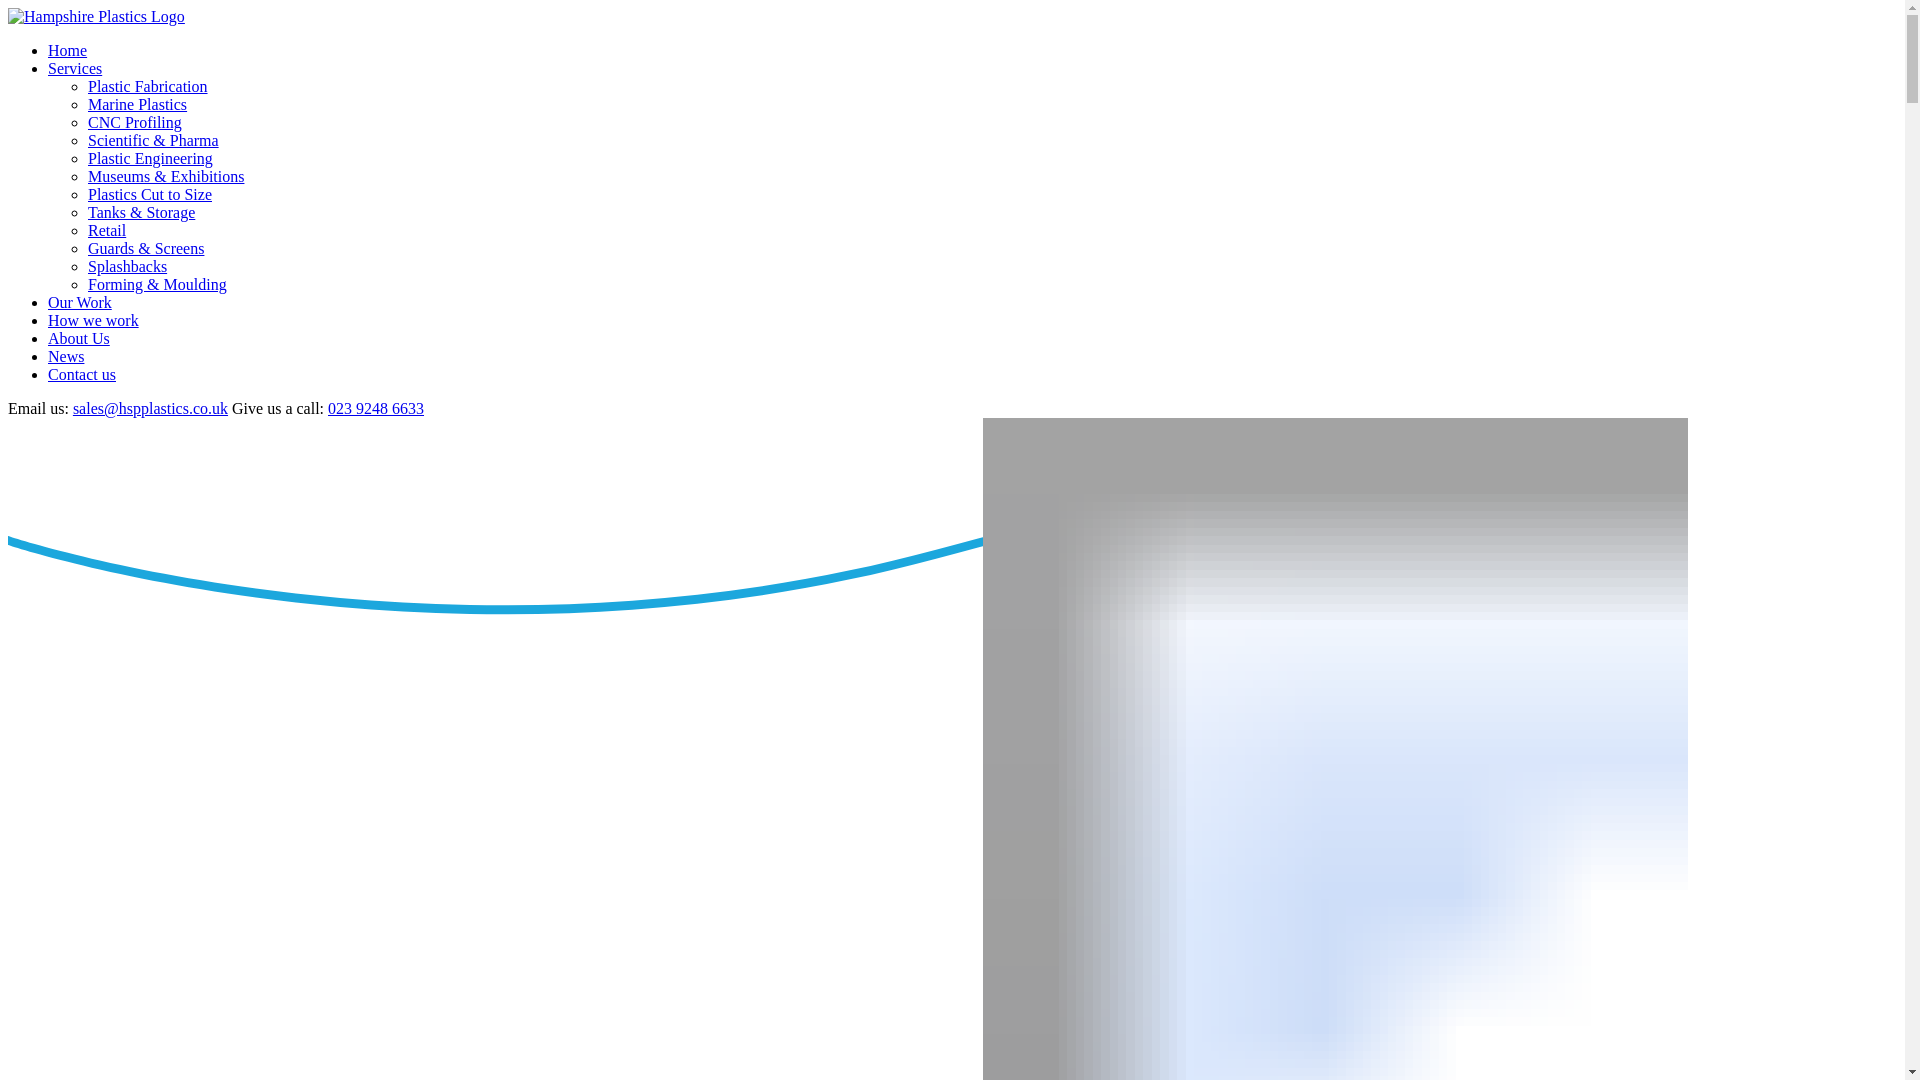 This screenshot has height=1080, width=1920. I want to click on Plastic Fabrication, so click(148, 86).